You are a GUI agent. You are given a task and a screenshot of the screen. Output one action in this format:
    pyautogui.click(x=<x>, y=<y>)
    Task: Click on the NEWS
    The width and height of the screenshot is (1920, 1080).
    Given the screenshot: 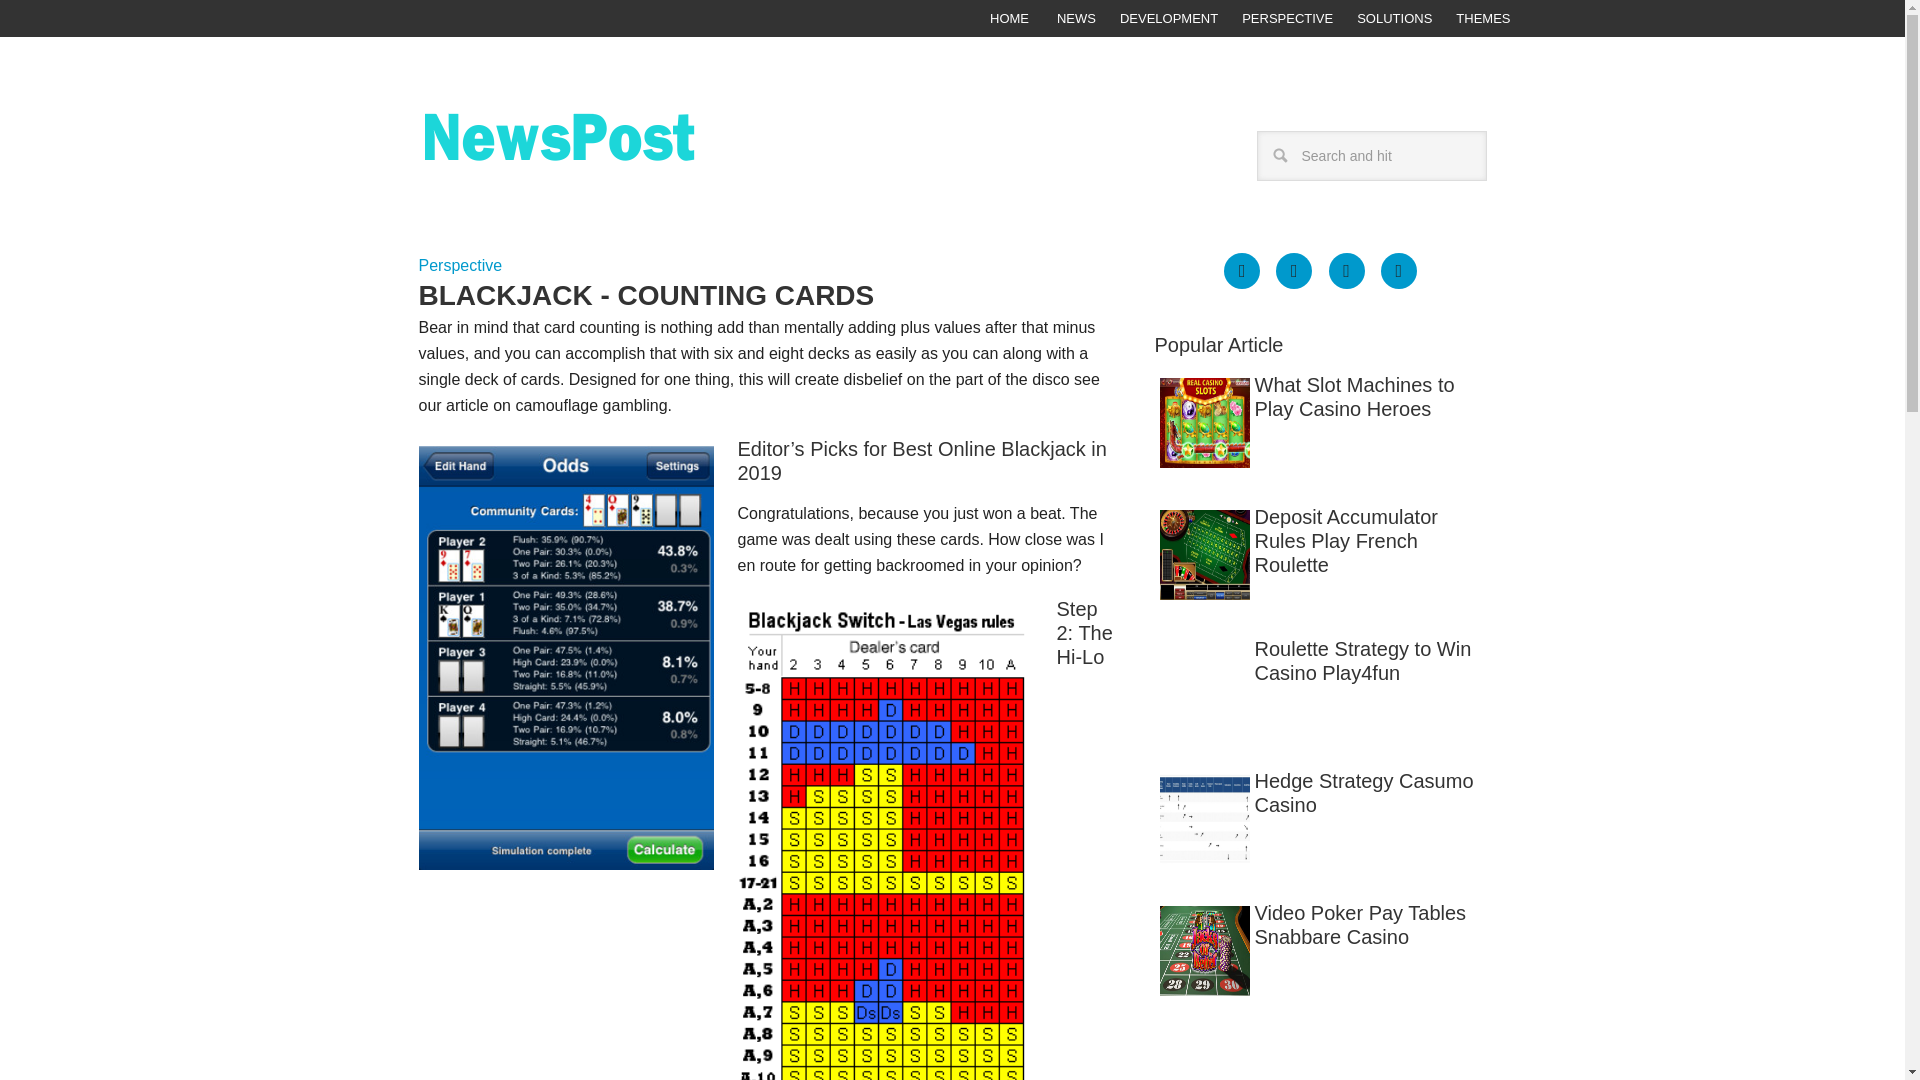 What is the action you would take?
    pyautogui.click(x=1076, y=18)
    